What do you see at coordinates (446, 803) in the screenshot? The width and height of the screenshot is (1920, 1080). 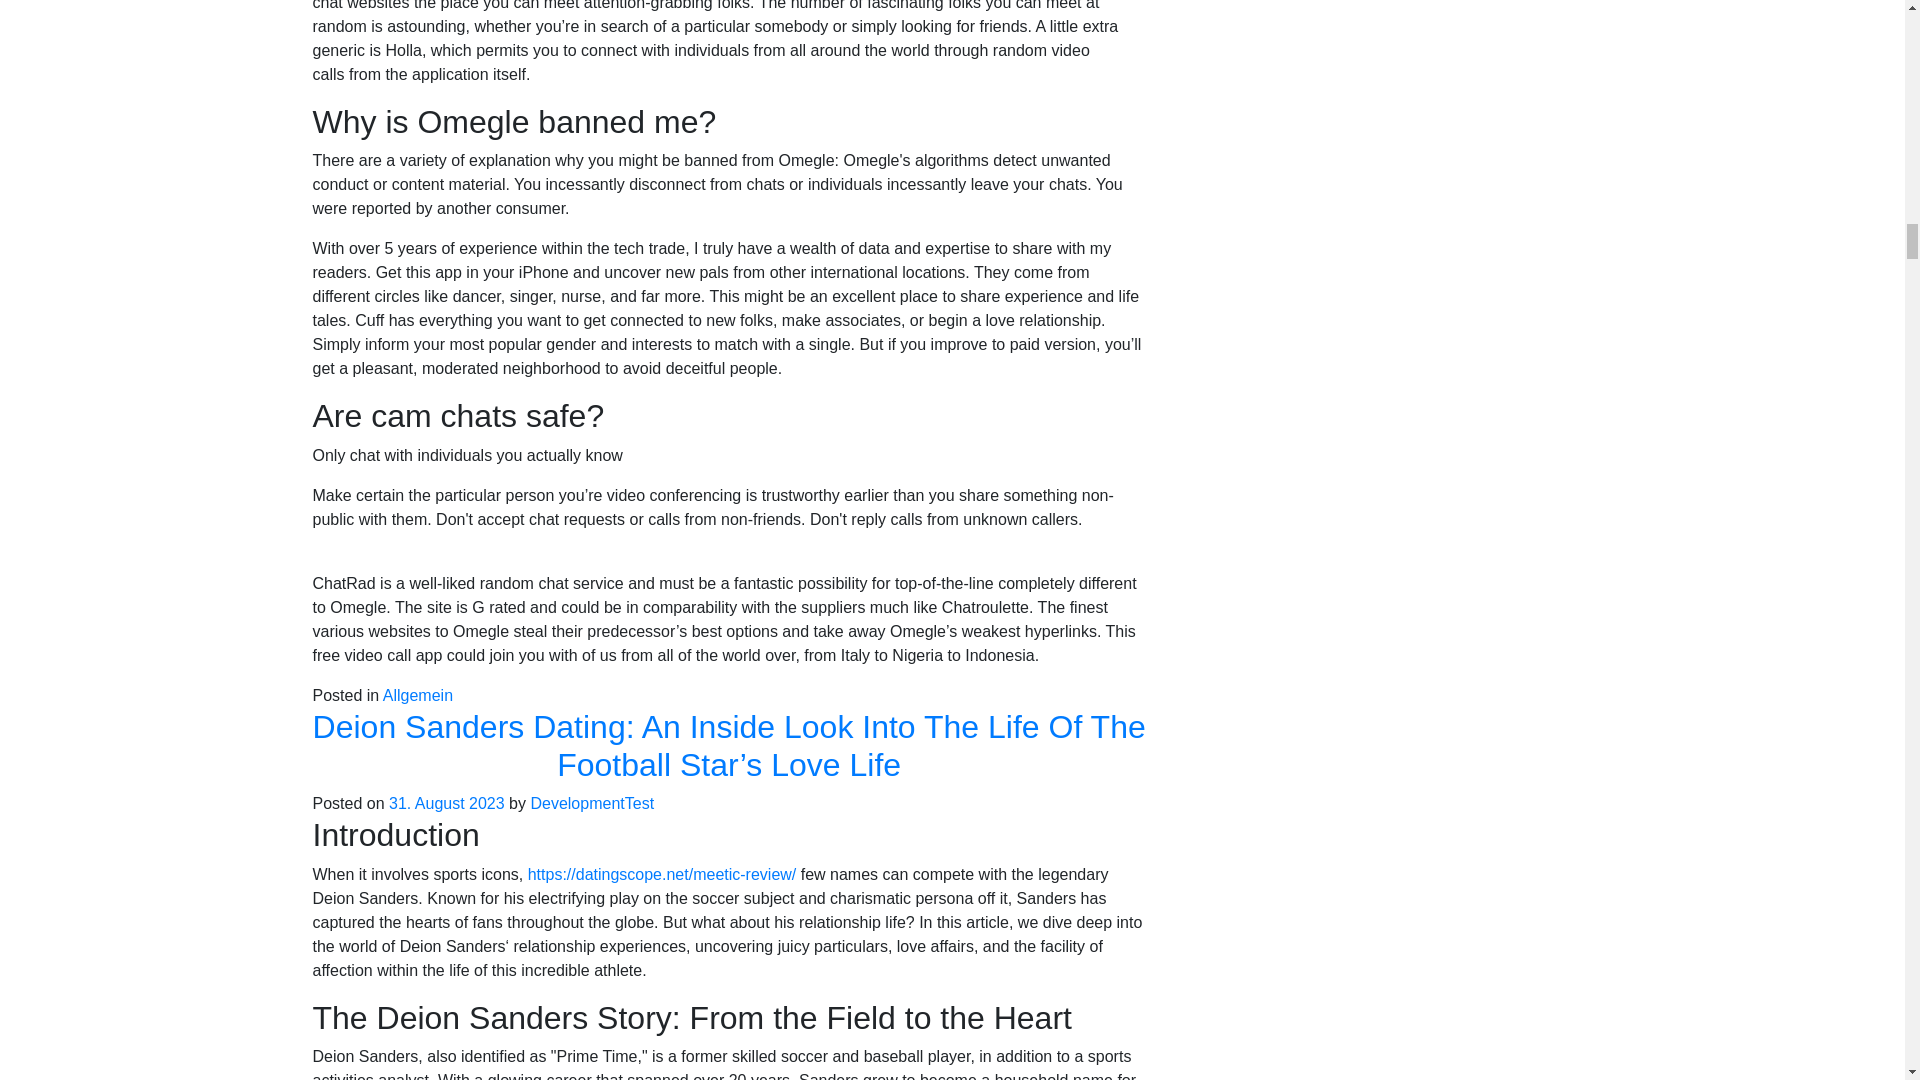 I see `31. August 2023` at bounding box center [446, 803].